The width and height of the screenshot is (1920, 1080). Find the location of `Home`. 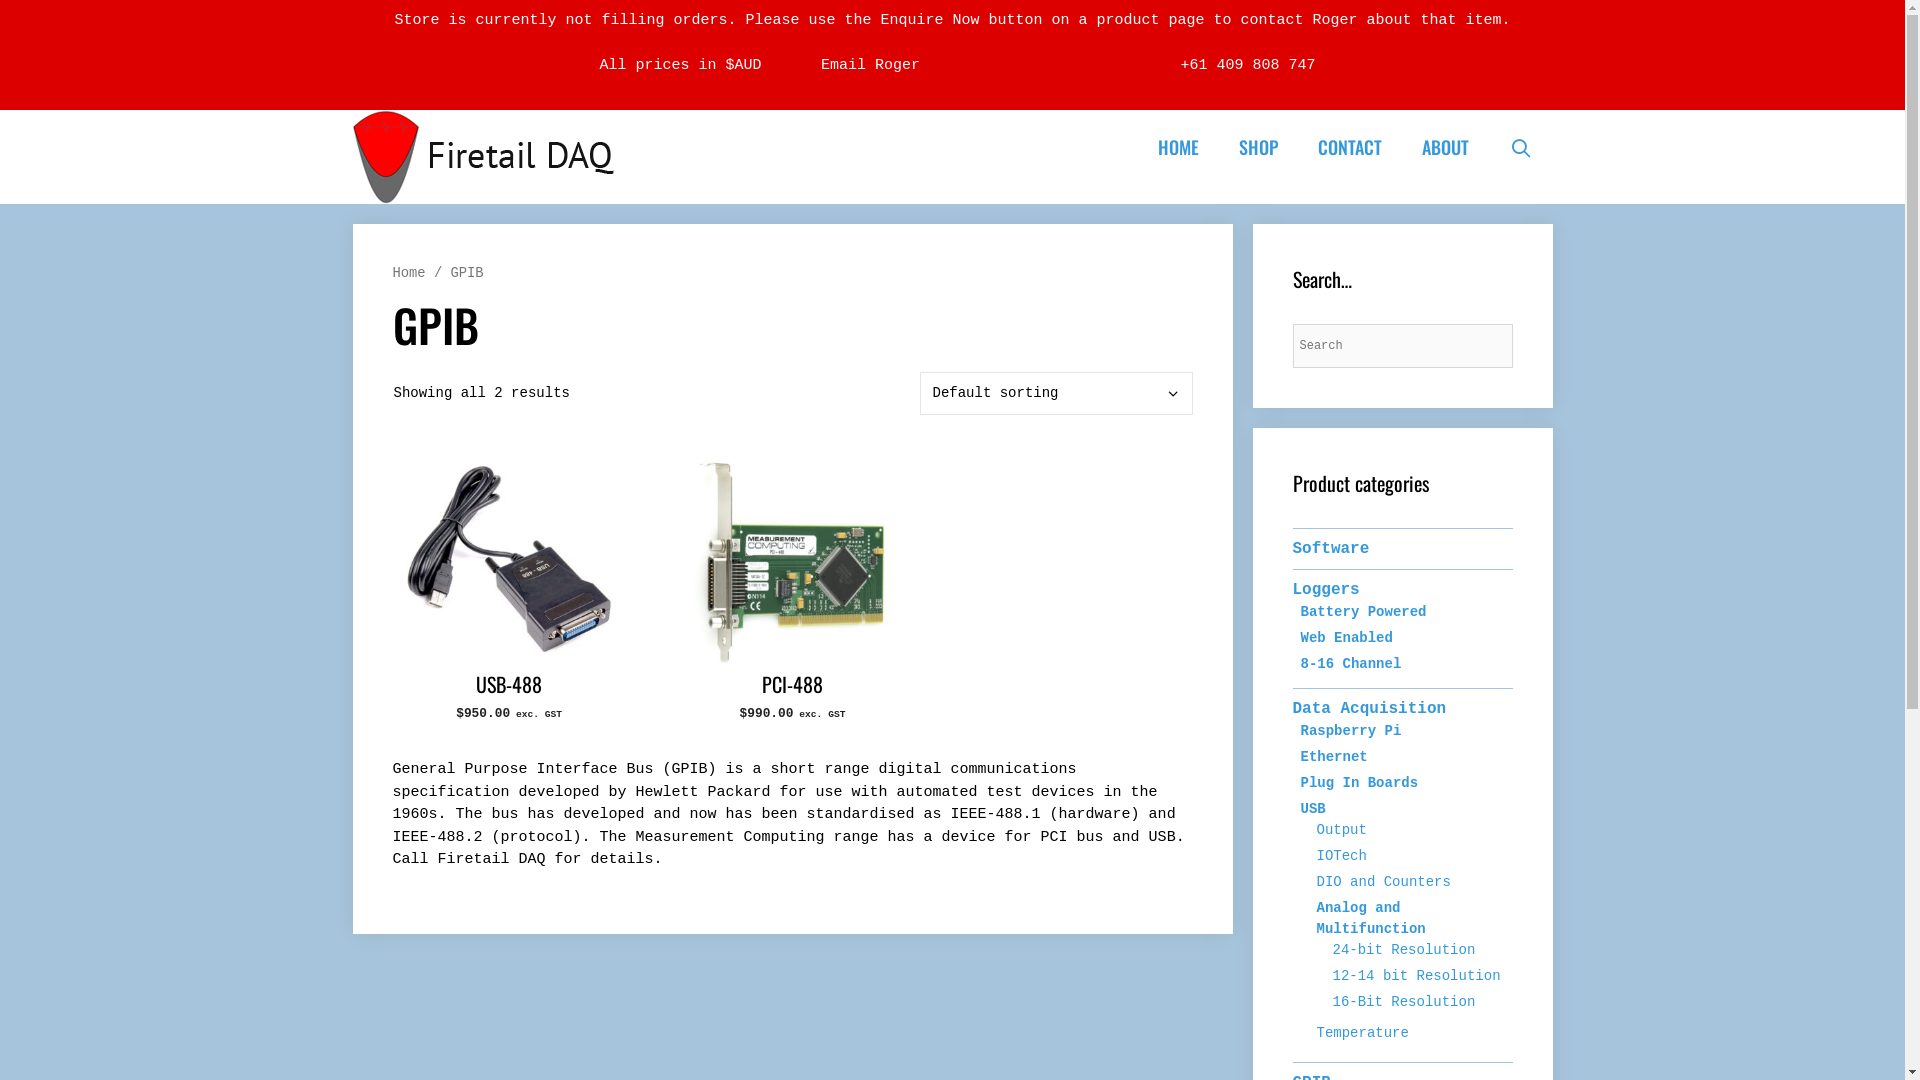

Home is located at coordinates (408, 274).